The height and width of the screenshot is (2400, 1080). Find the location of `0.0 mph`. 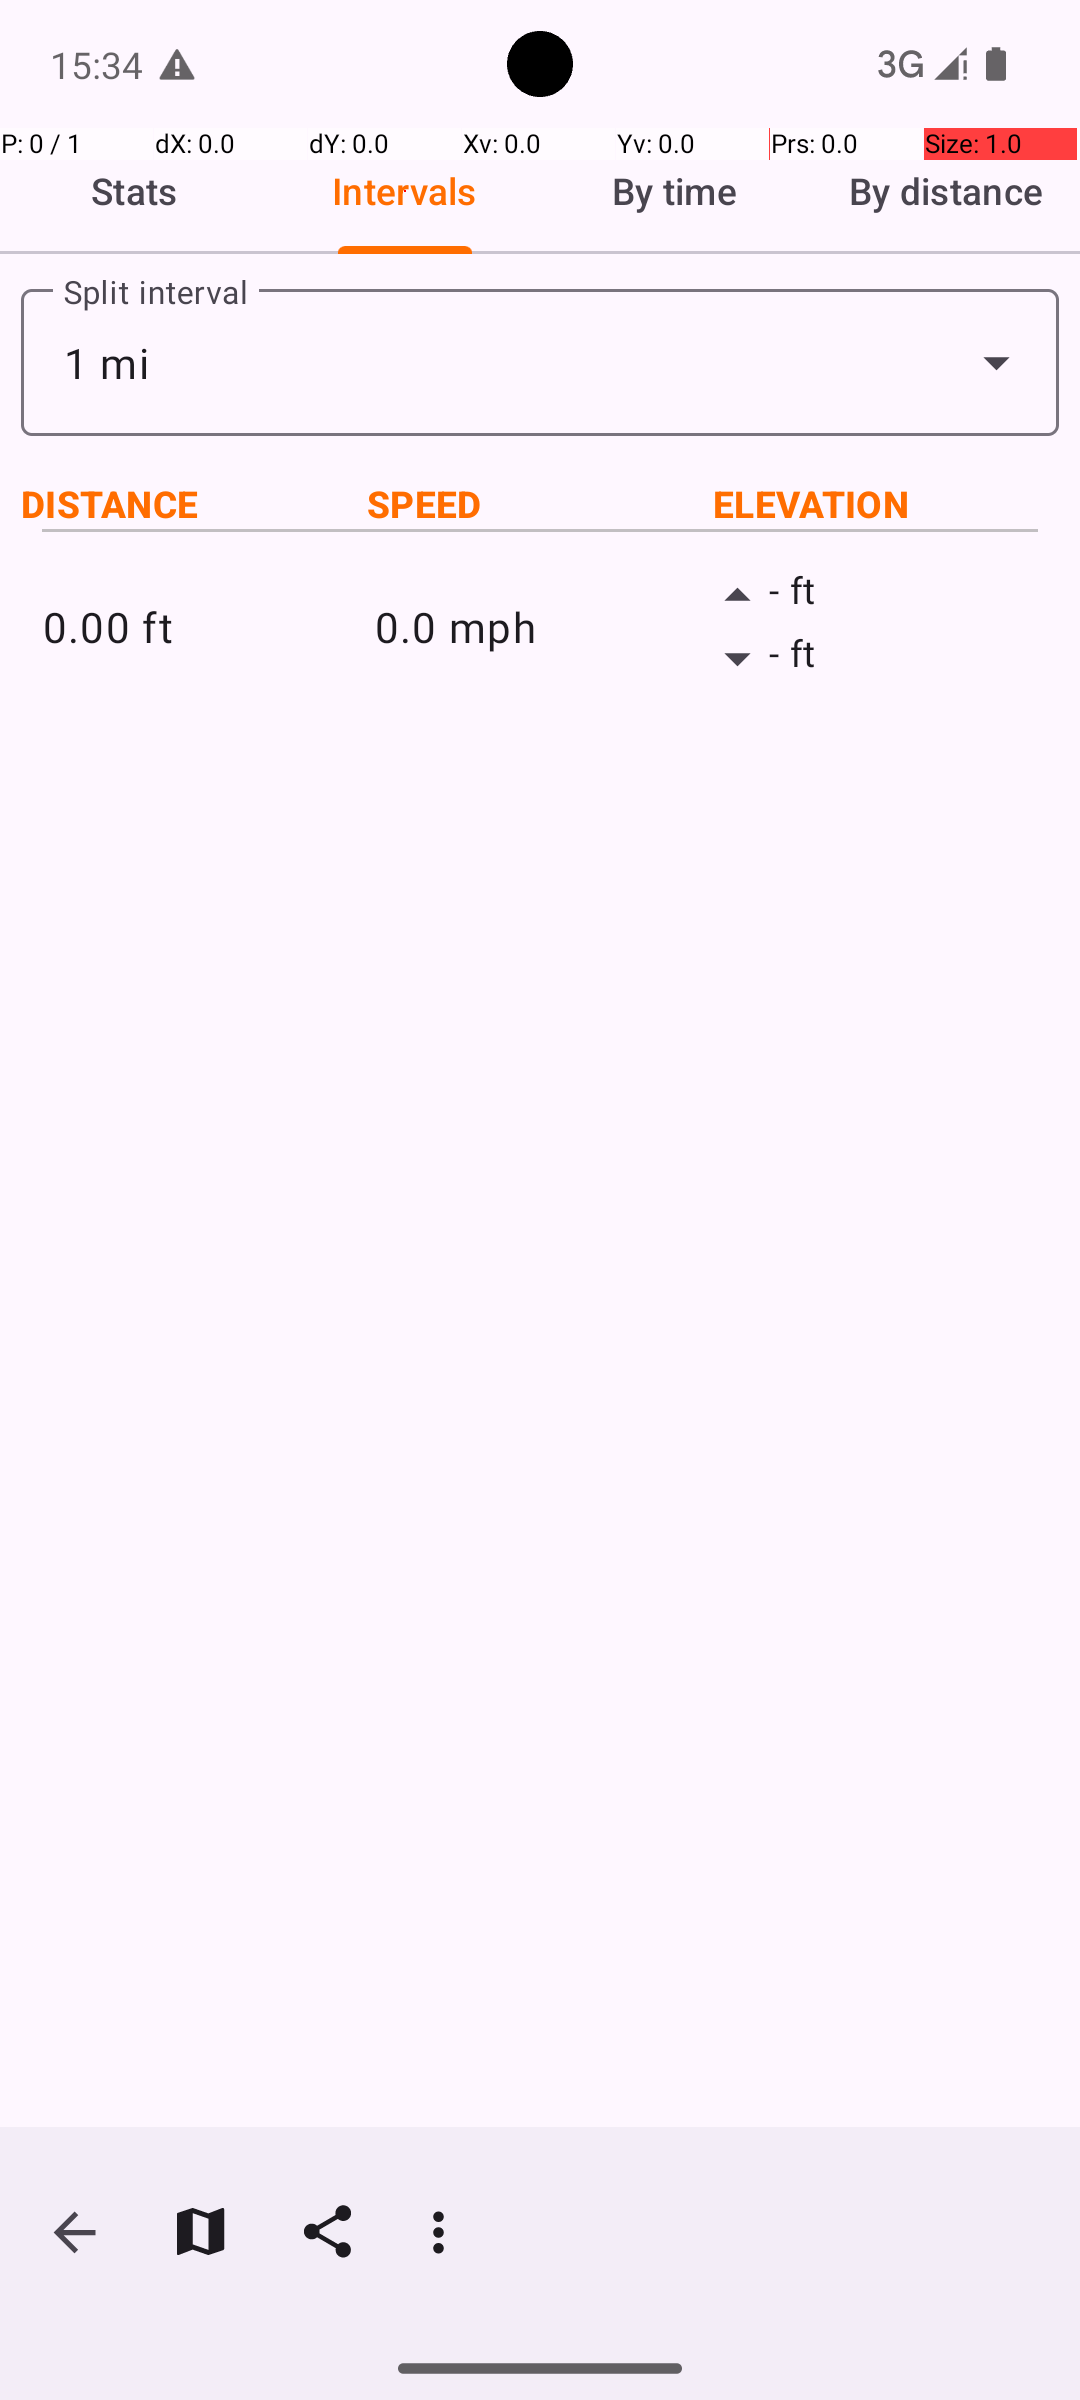

0.0 mph is located at coordinates (540, 626).